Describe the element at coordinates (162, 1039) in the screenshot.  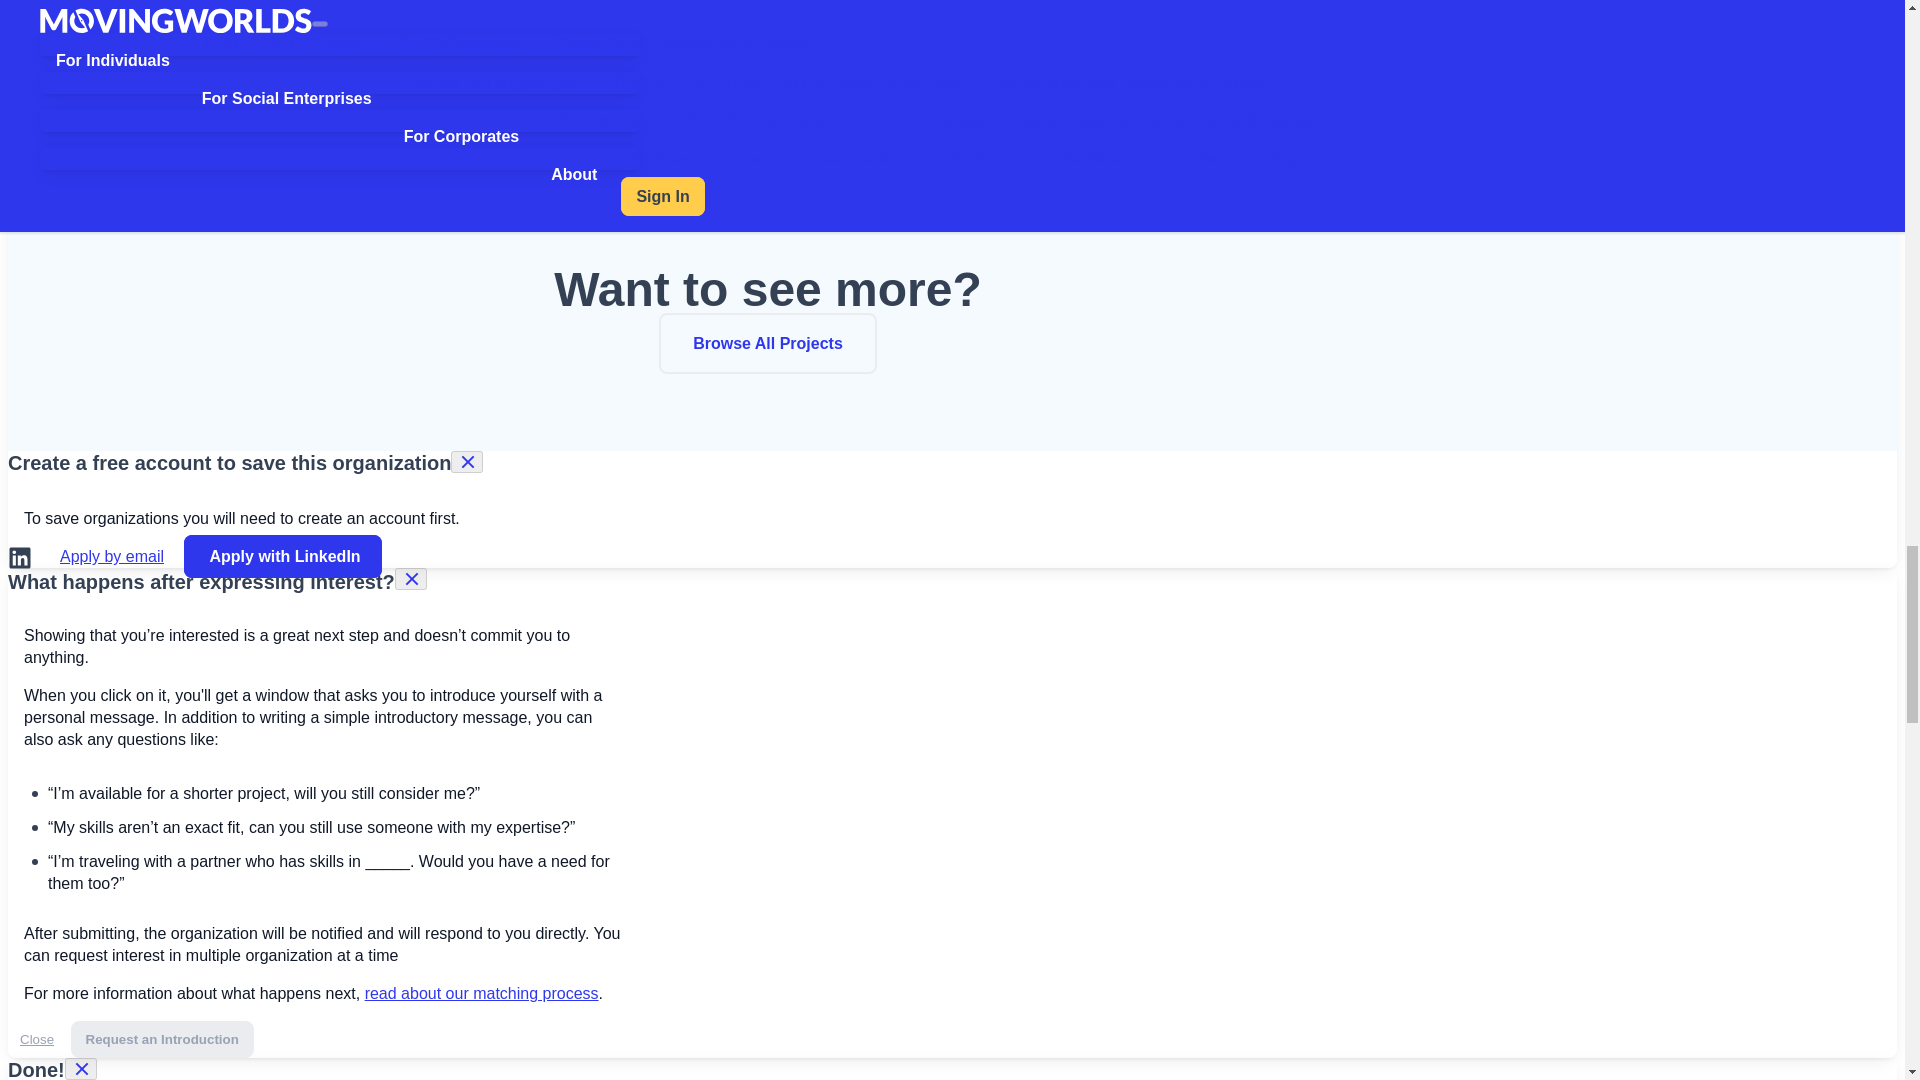
I see `Request an Introduction` at that location.